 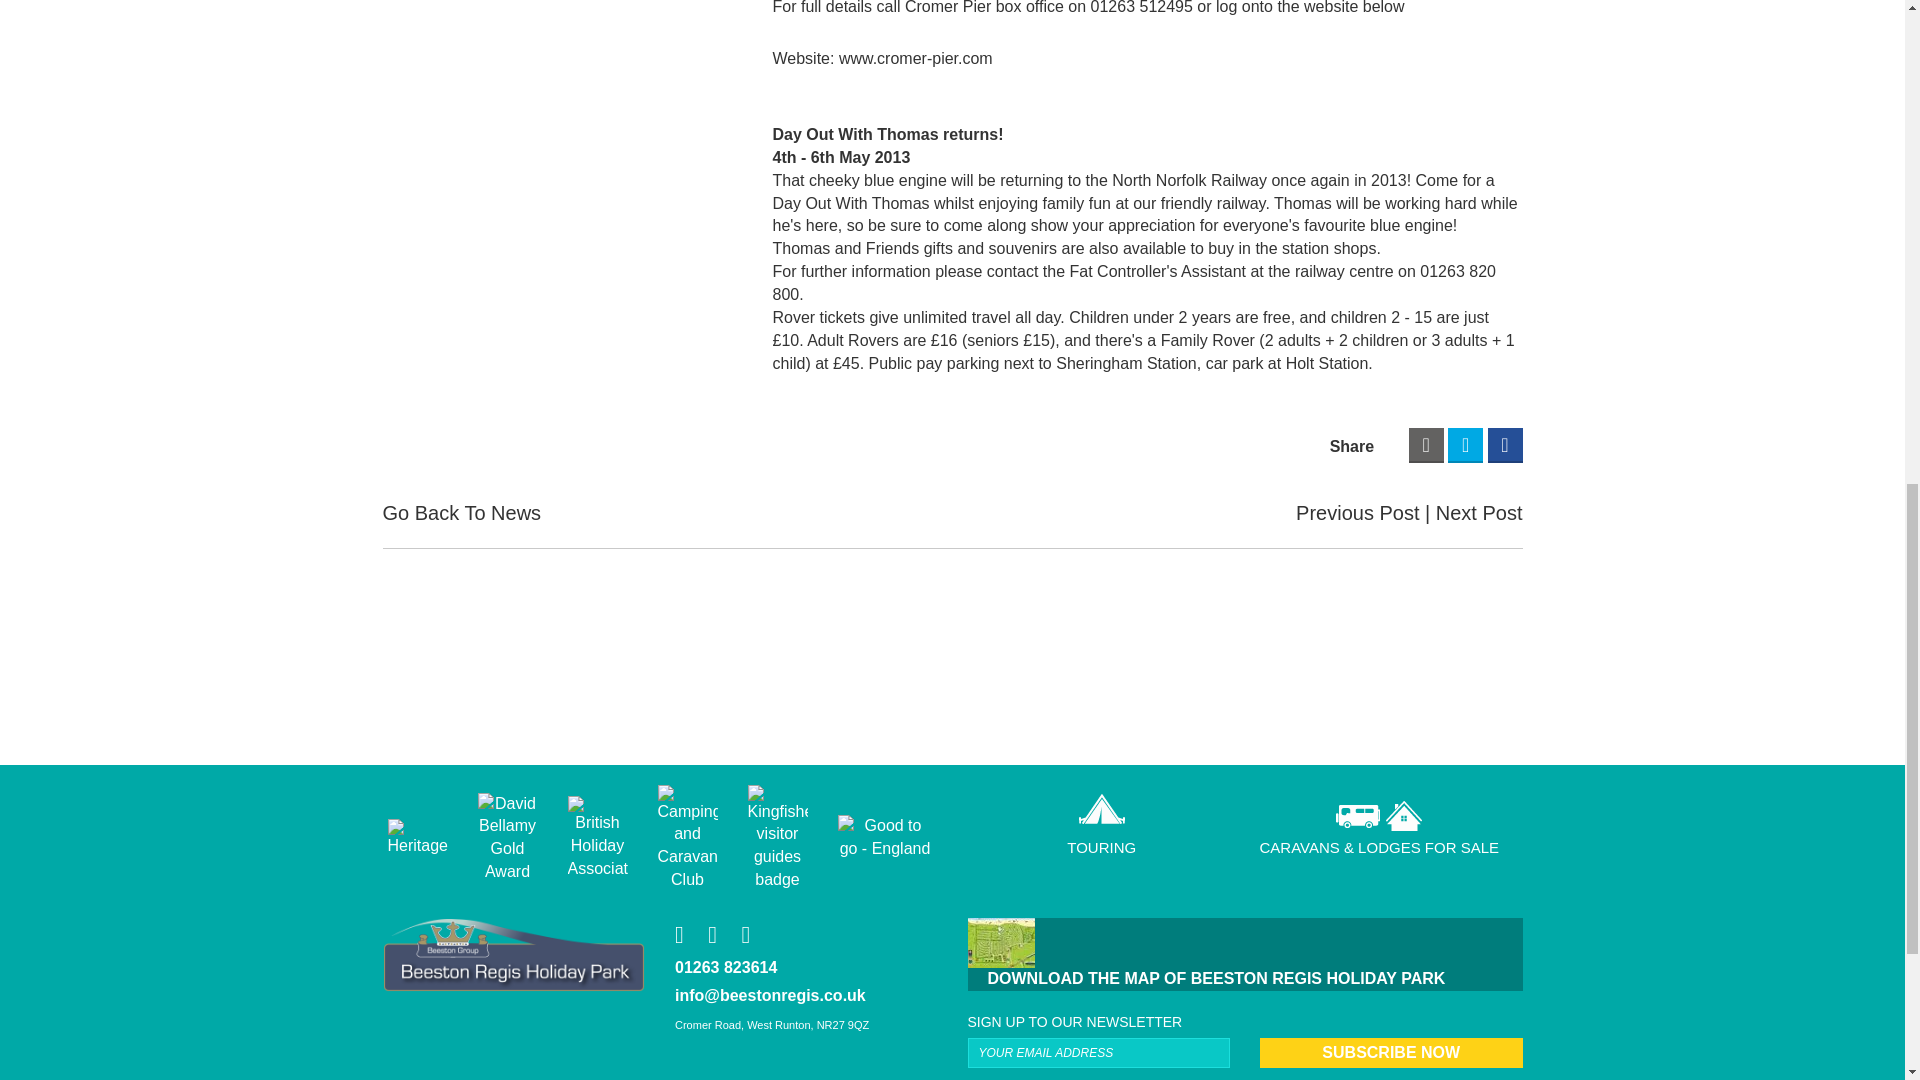 What do you see at coordinates (462, 513) in the screenshot?
I see `Go Back To News` at bounding box center [462, 513].